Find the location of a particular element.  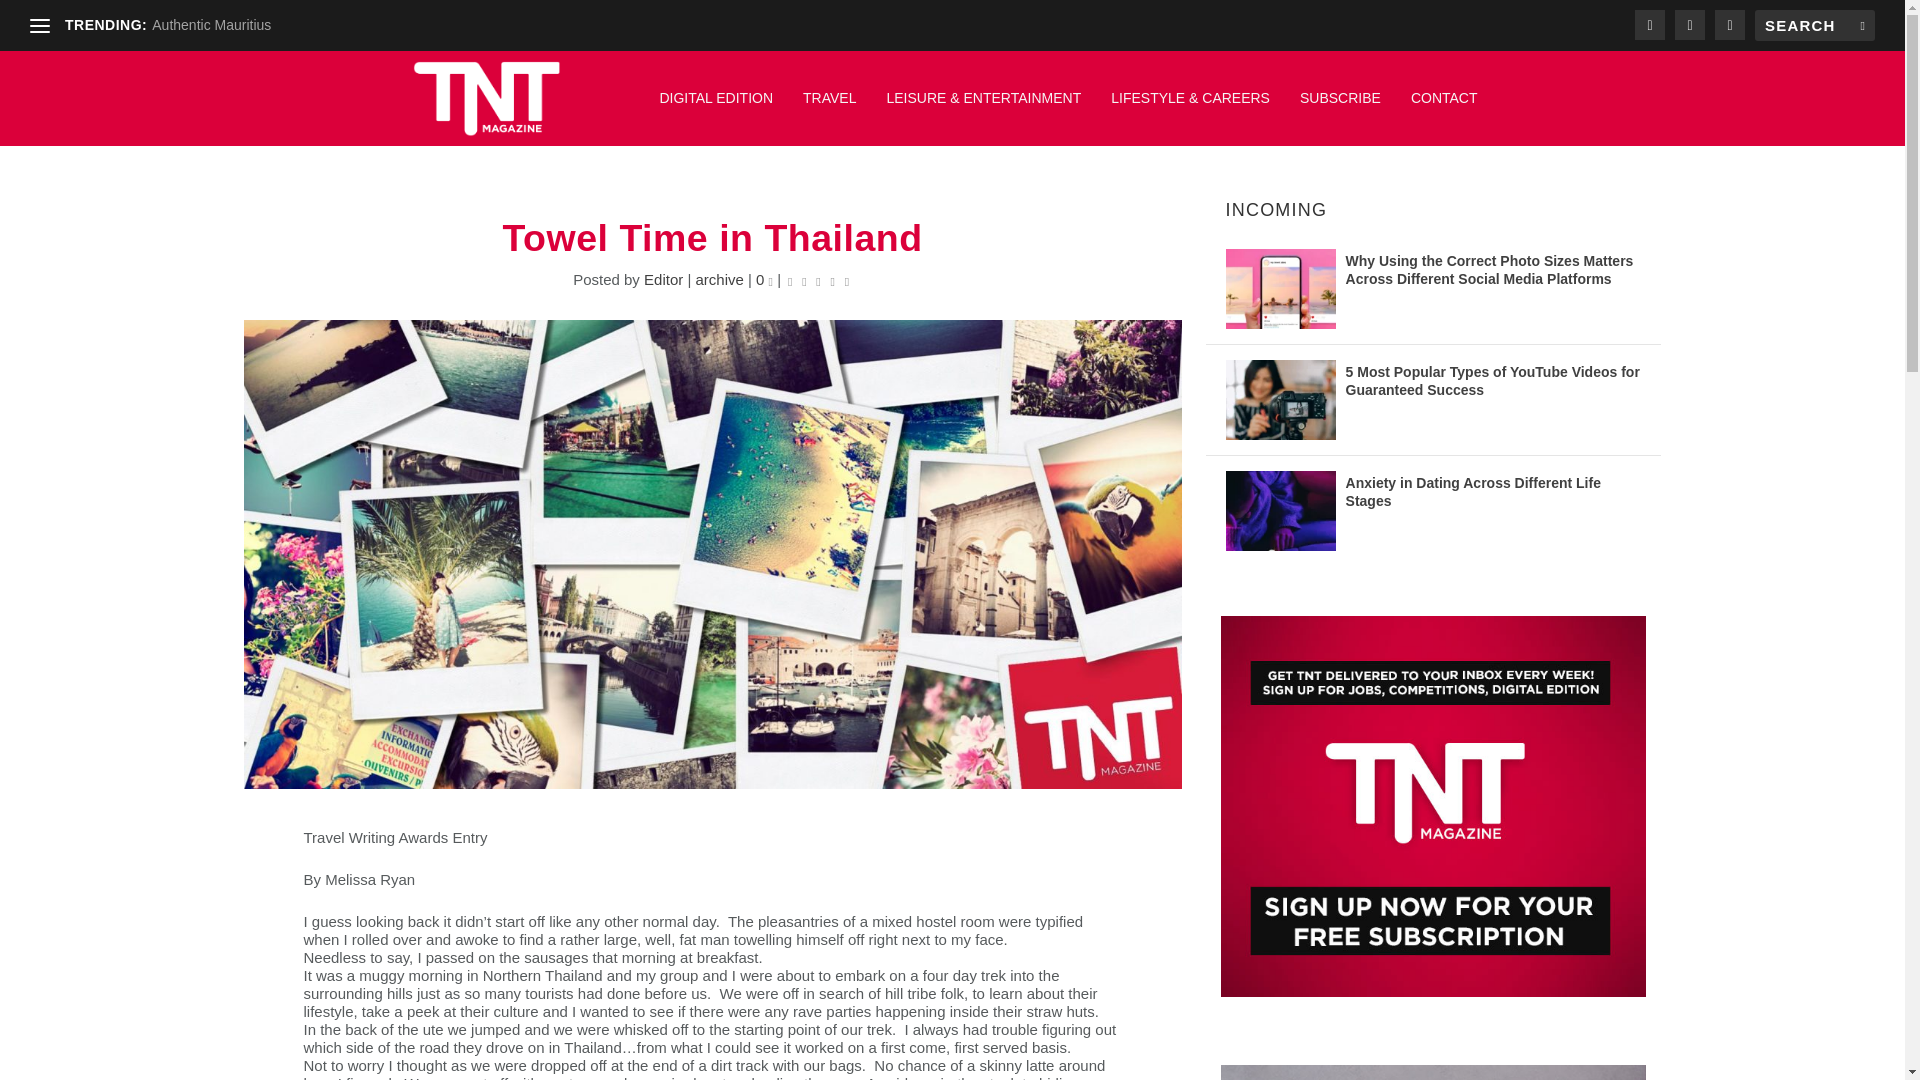

SUBSCRIBE is located at coordinates (1340, 108).